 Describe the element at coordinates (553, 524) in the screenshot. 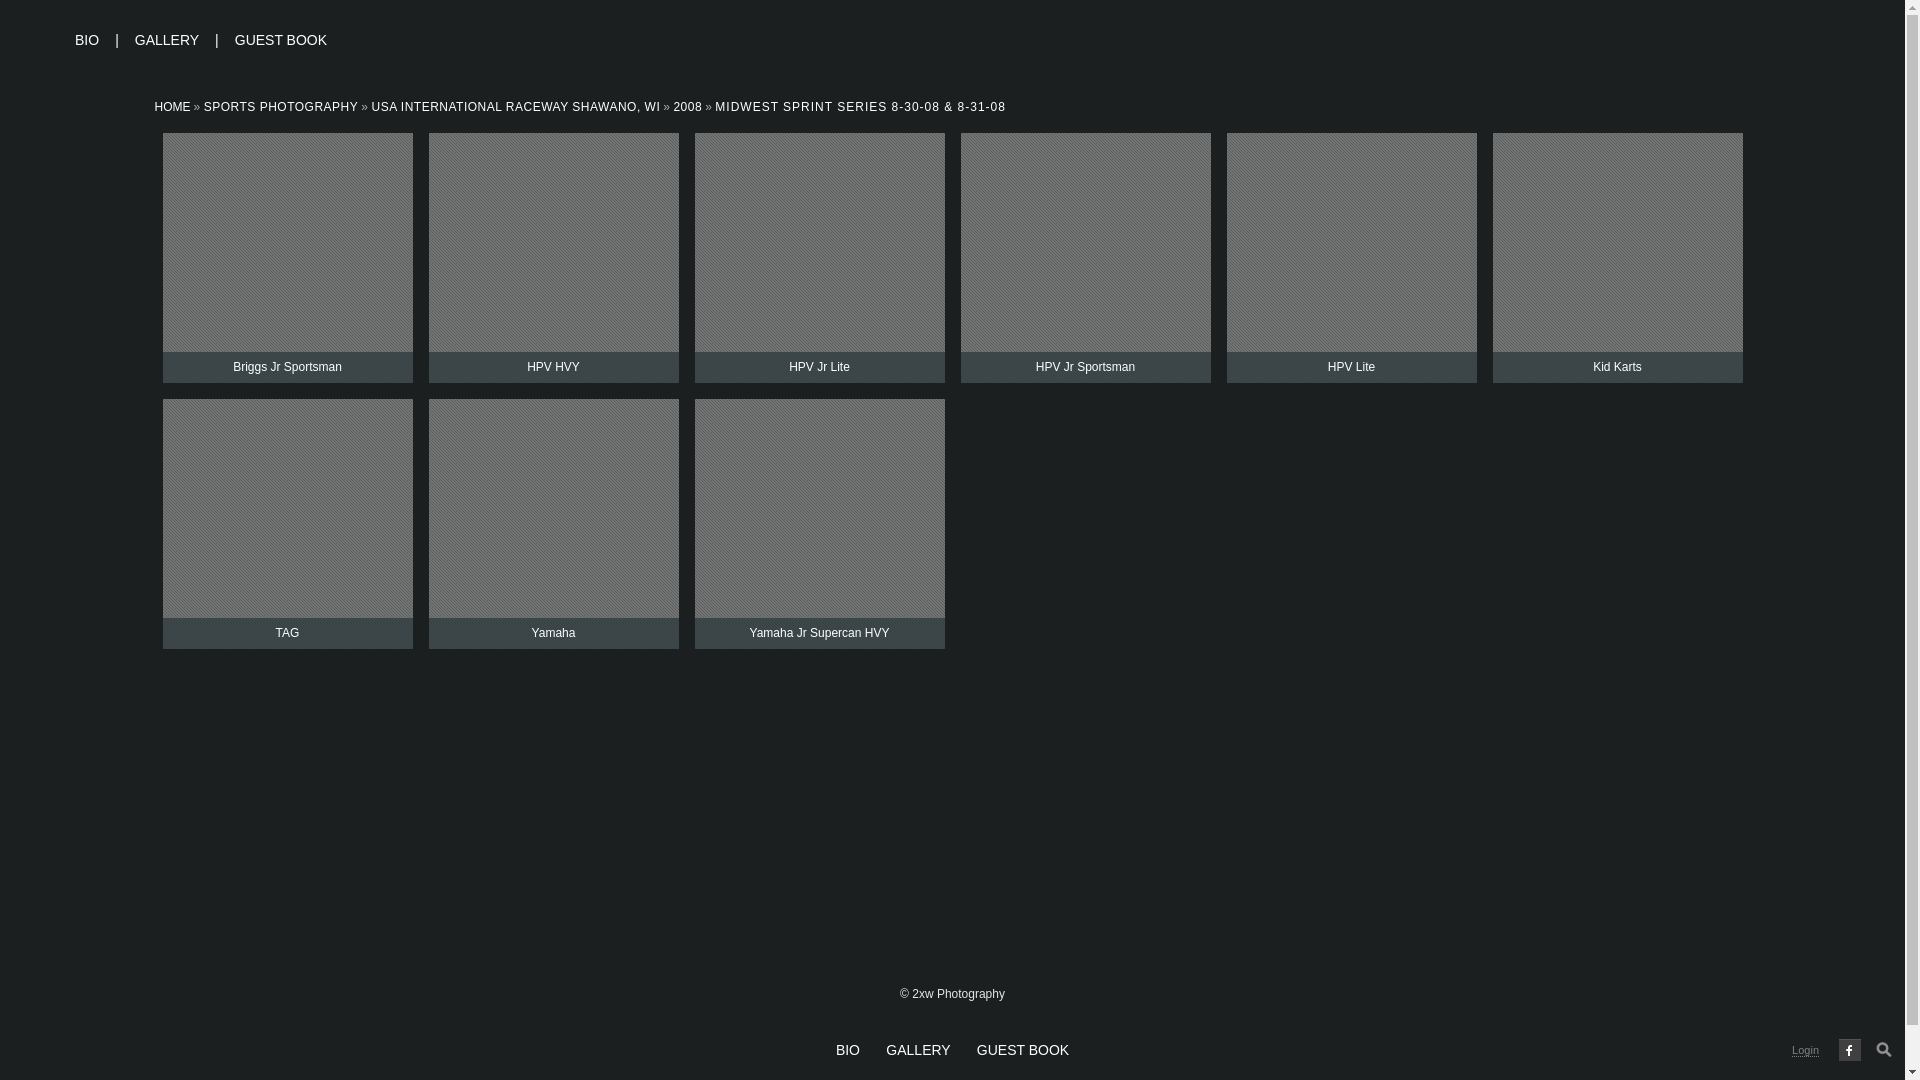

I see `Yamaha` at that location.